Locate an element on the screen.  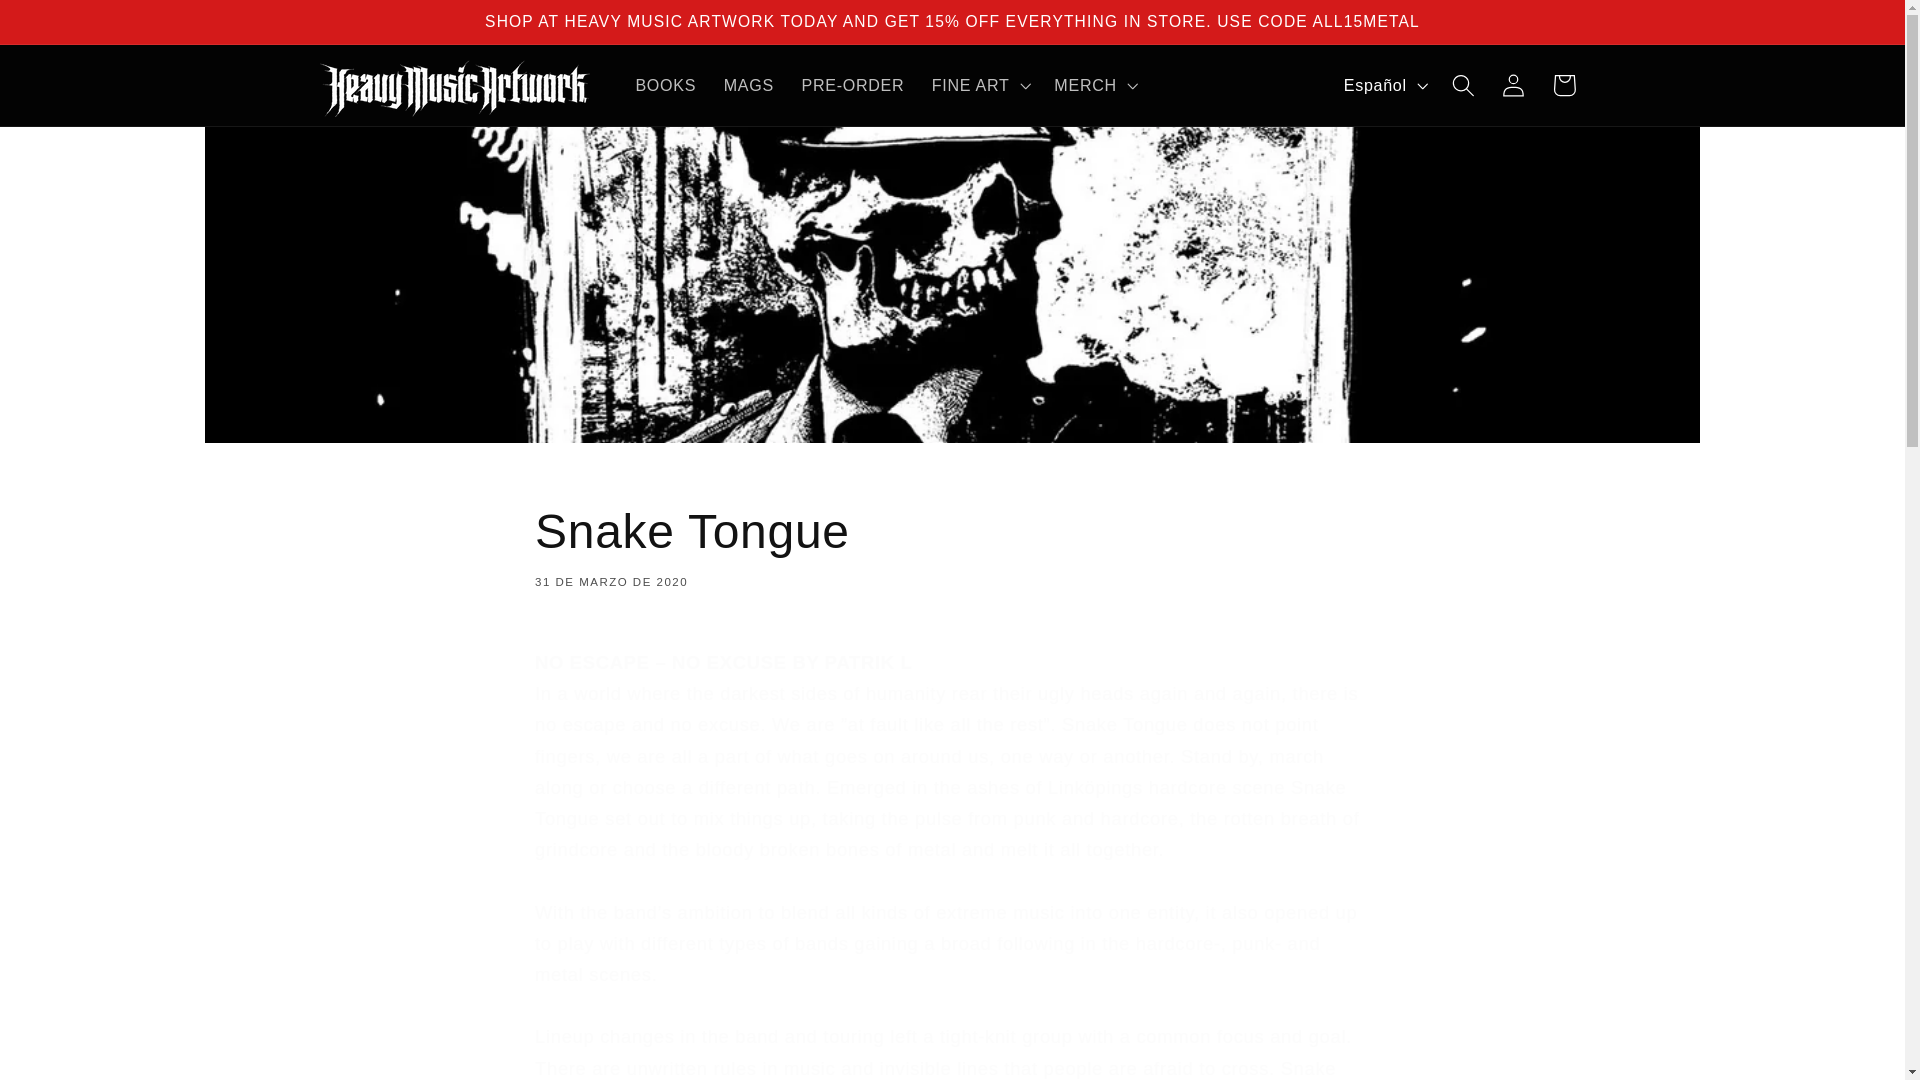
MAGS is located at coordinates (748, 84).